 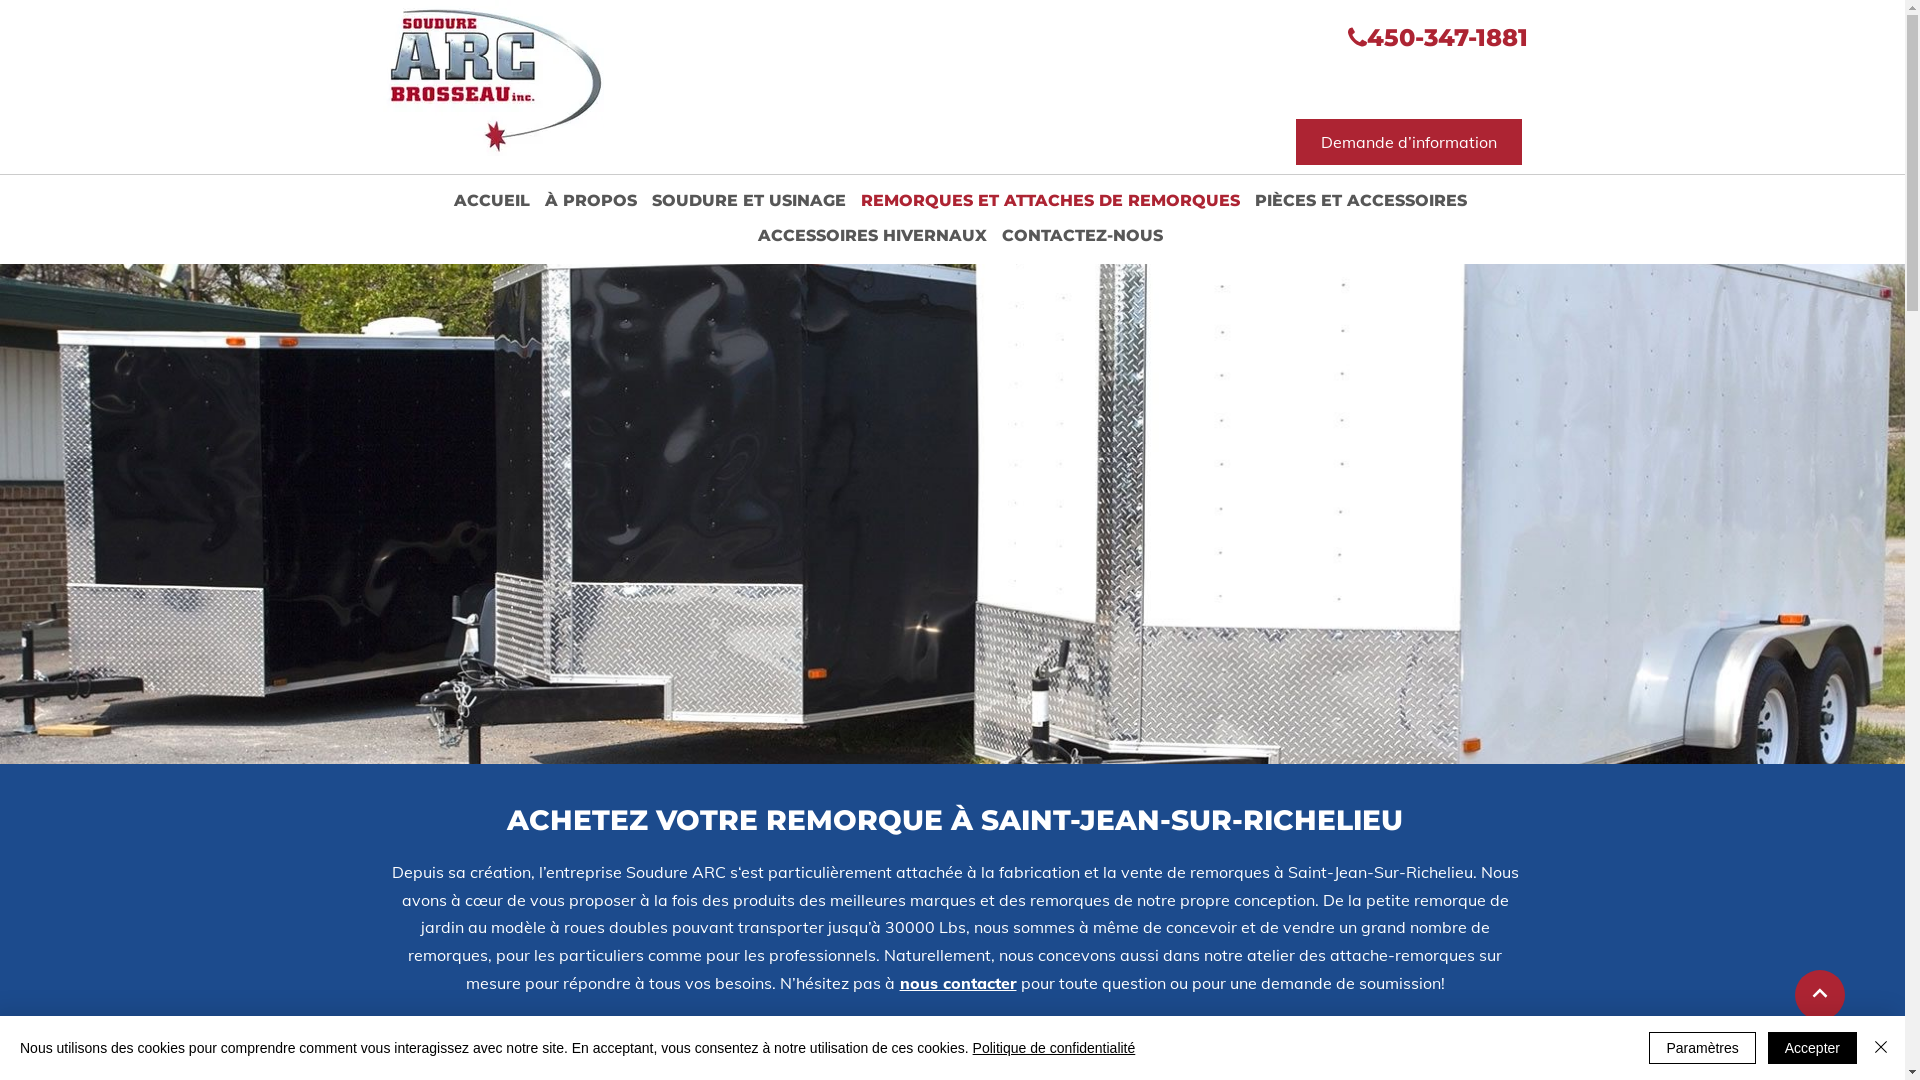 What do you see at coordinates (1082, 236) in the screenshot?
I see `CONTACTEZ-NOUS` at bounding box center [1082, 236].